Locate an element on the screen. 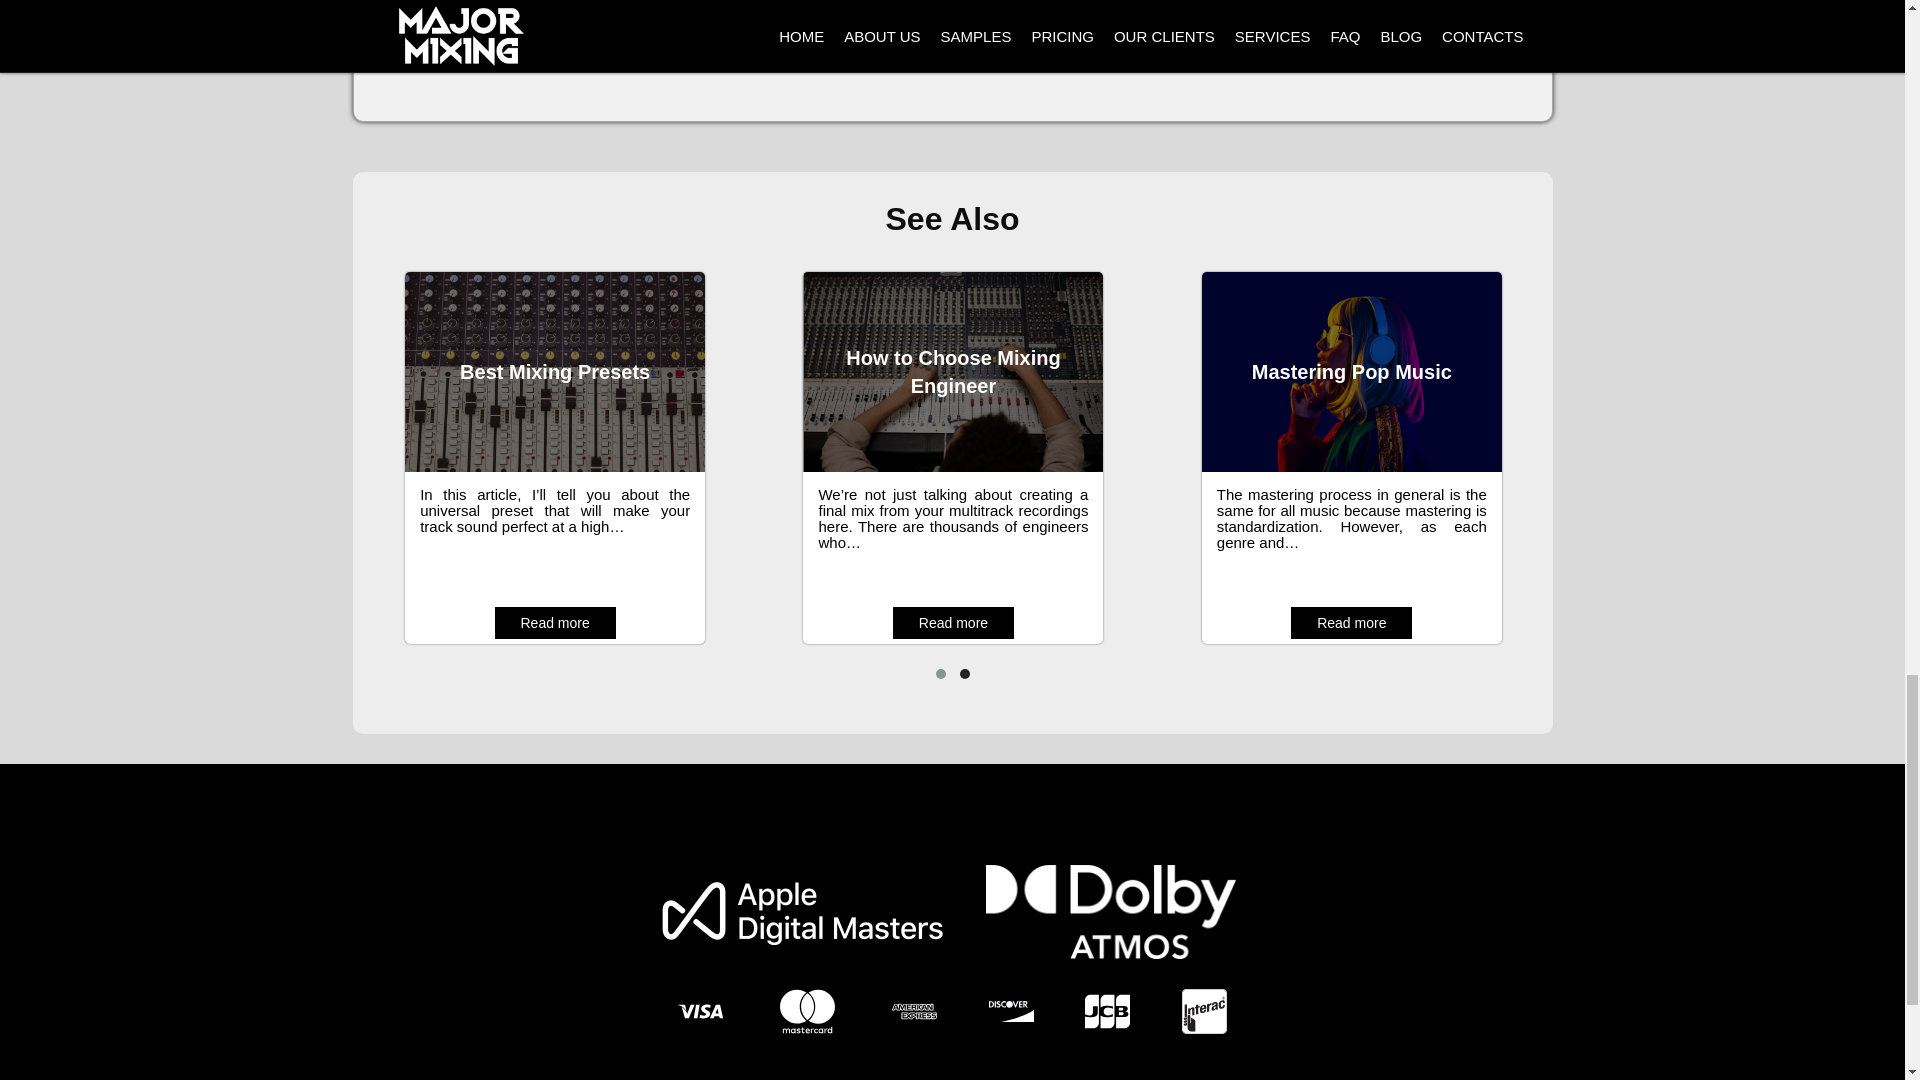  Mastering Pop Music is located at coordinates (1351, 372).